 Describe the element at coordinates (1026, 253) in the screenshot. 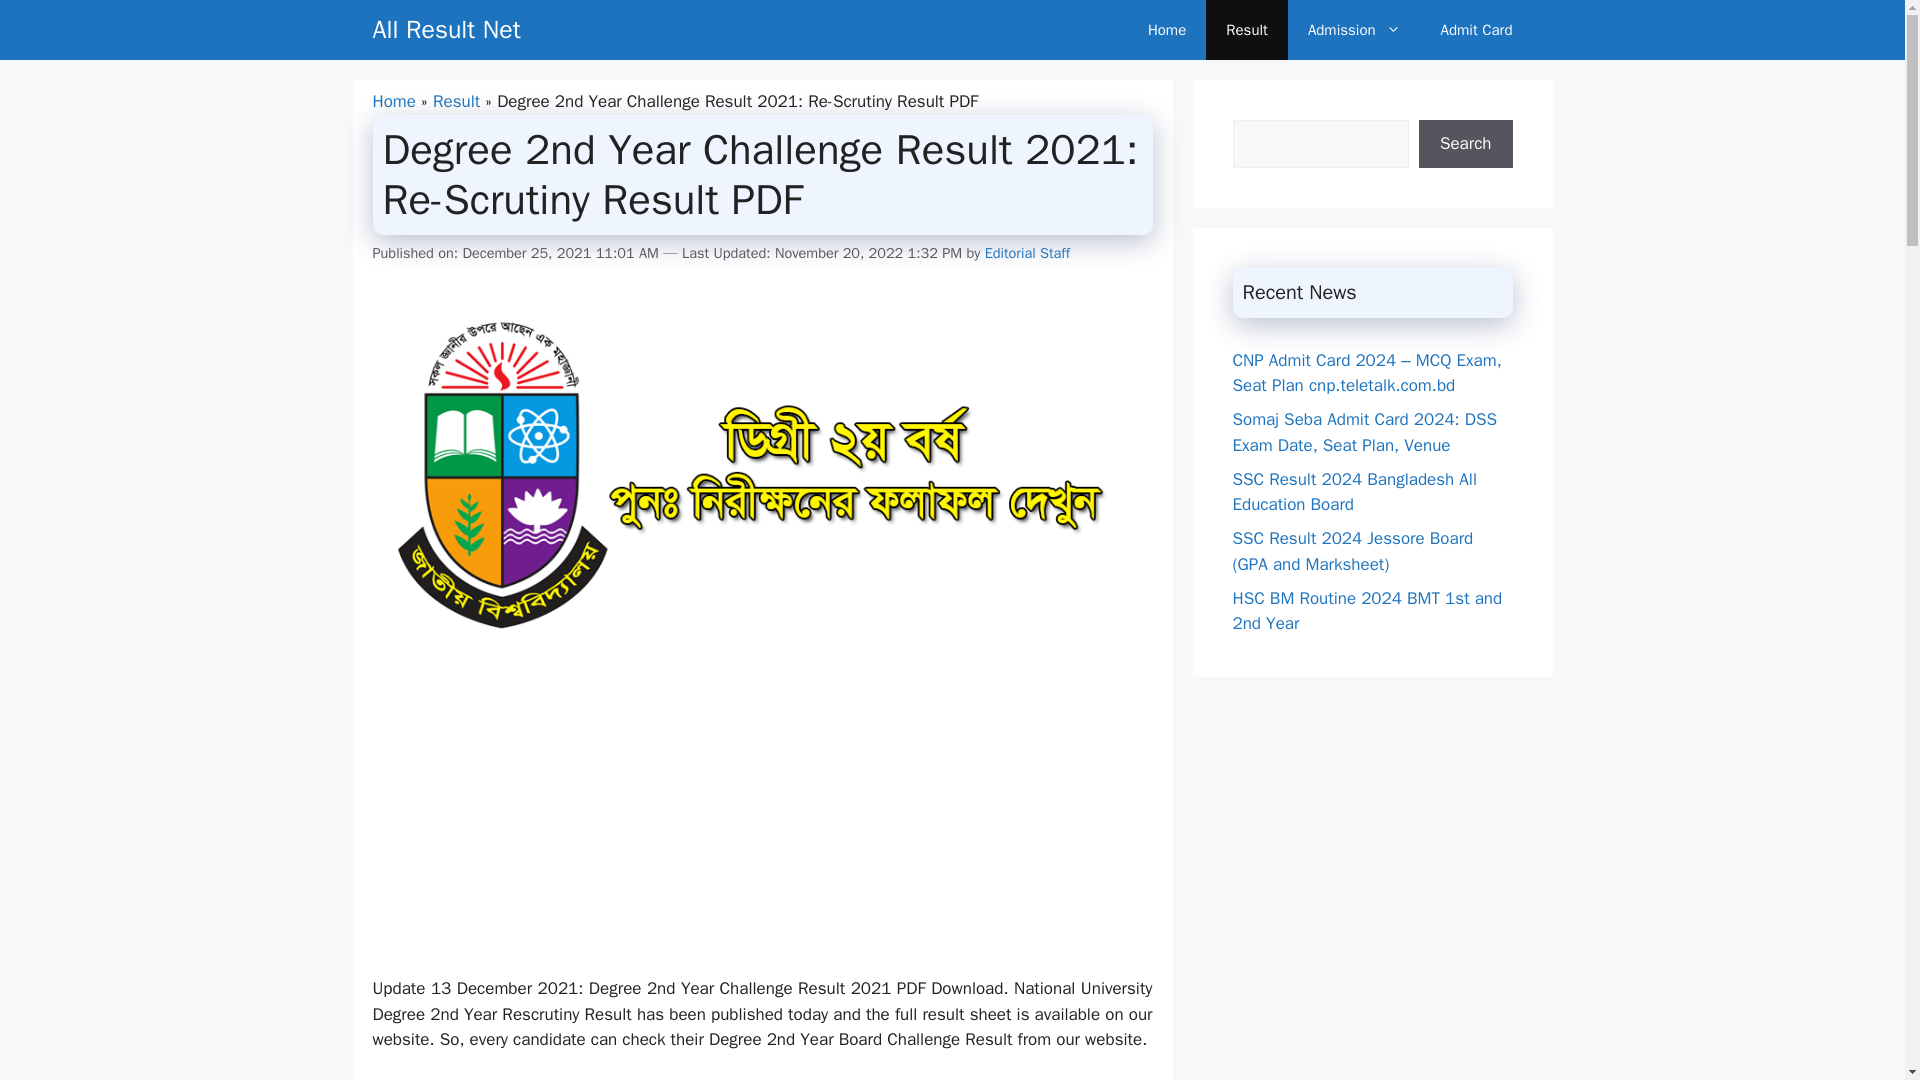

I see `View all posts by Editorial Staff` at that location.